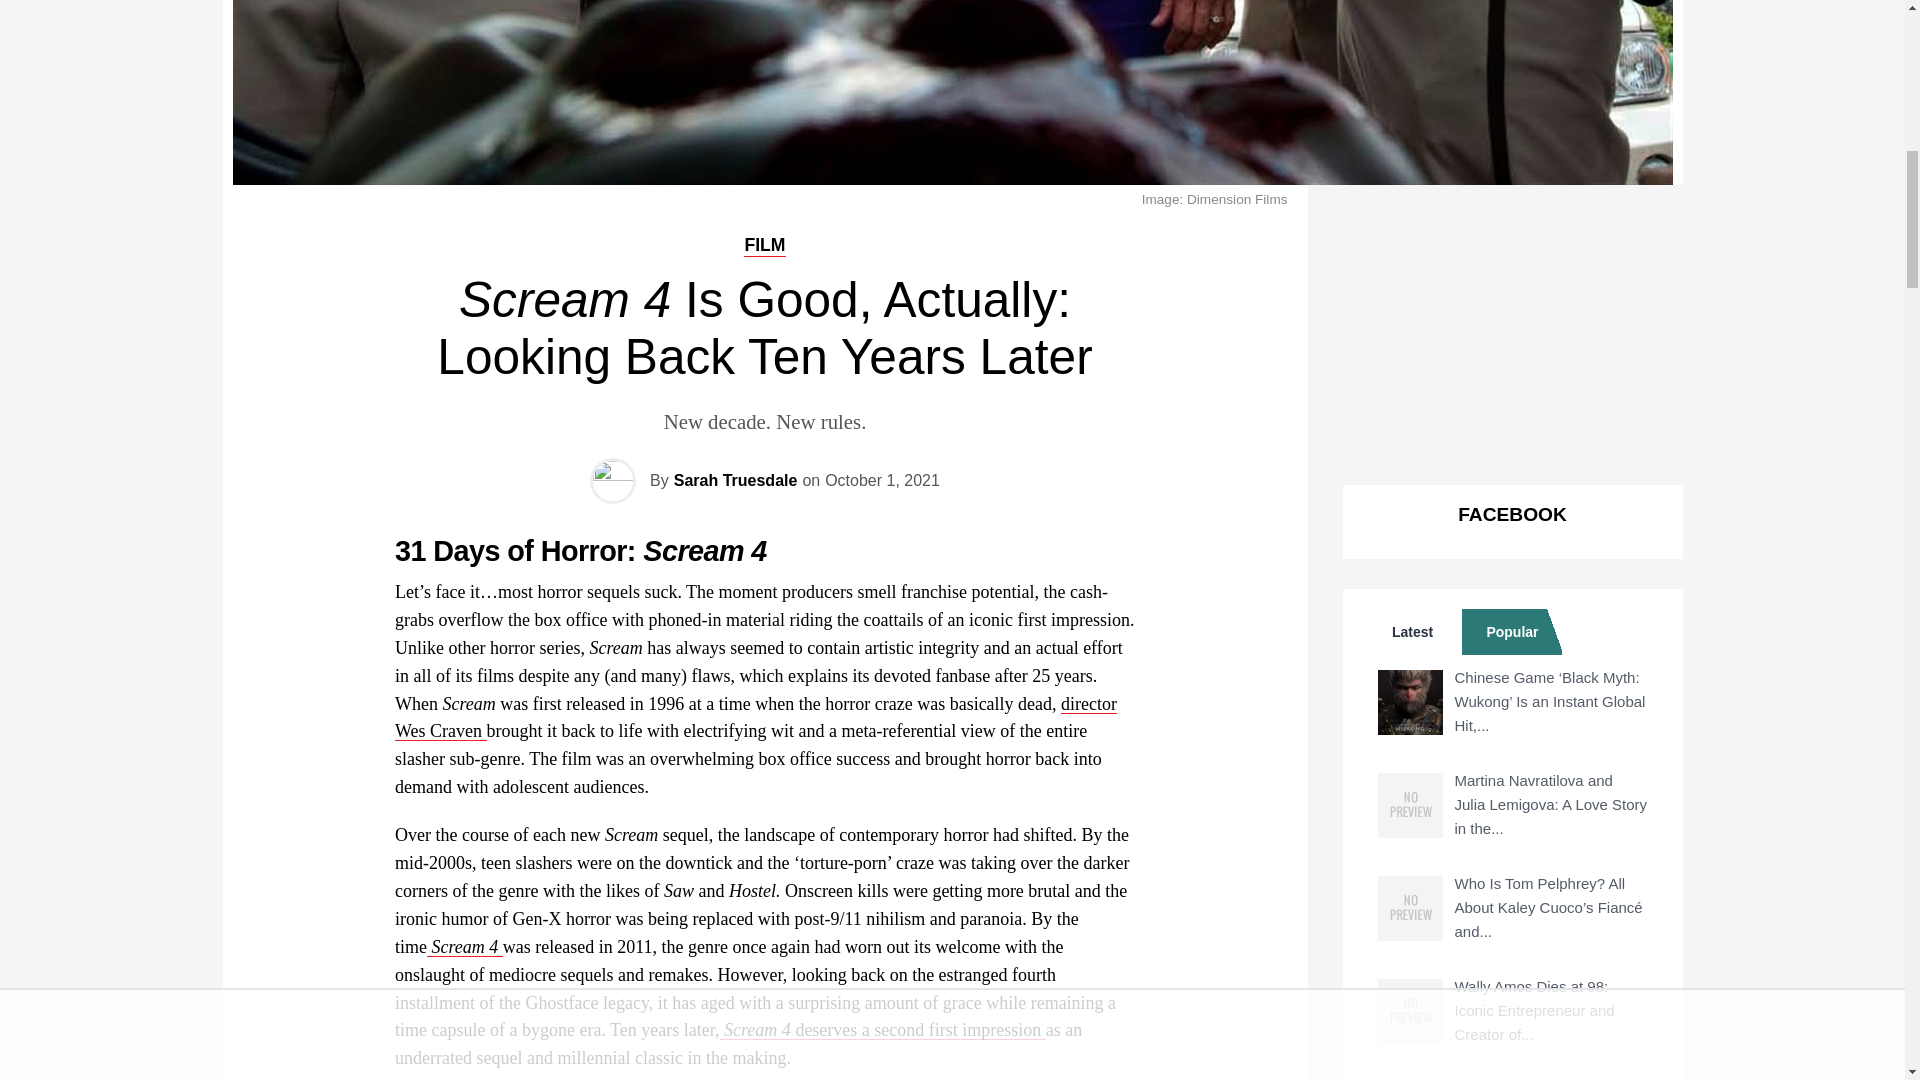 The height and width of the screenshot is (1080, 1920). I want to click on Sarah Truesdale, so click(736, 480).